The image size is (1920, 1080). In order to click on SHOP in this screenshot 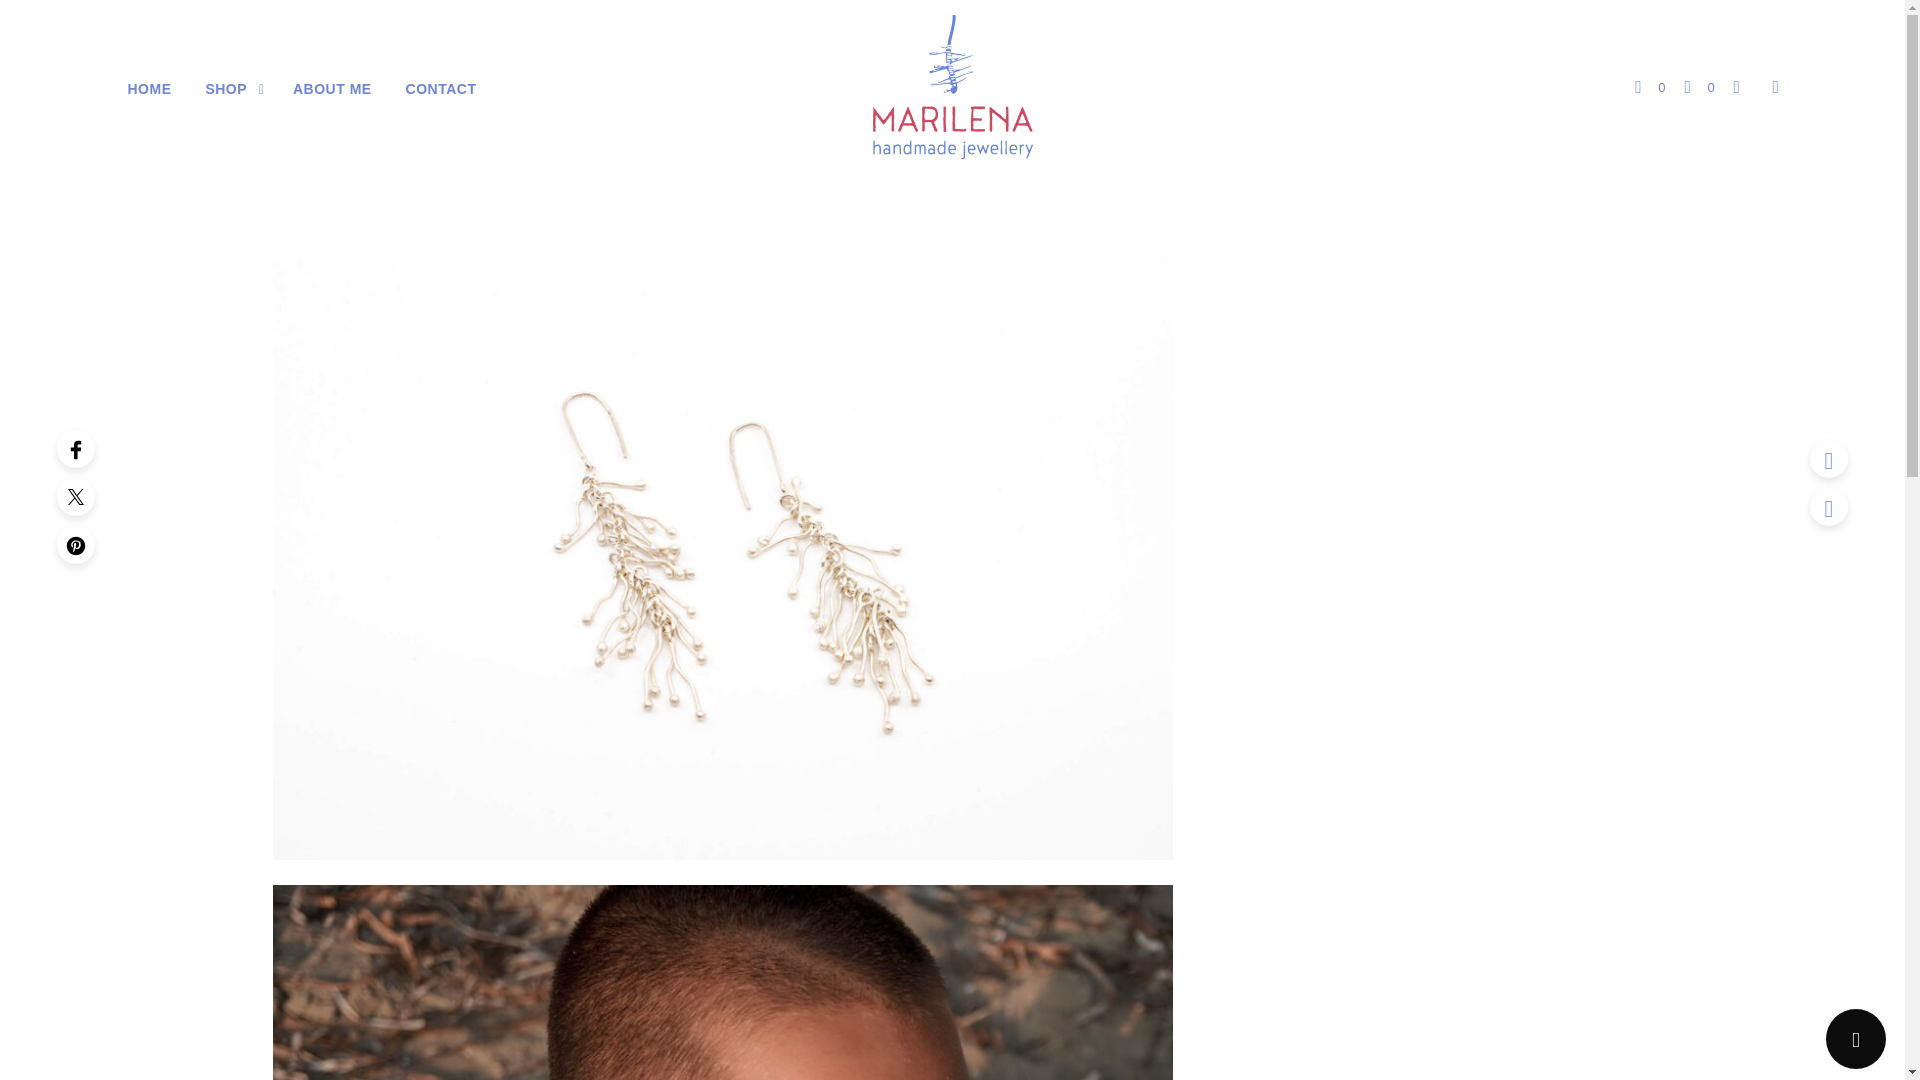, I will do `click(226, 88)`.